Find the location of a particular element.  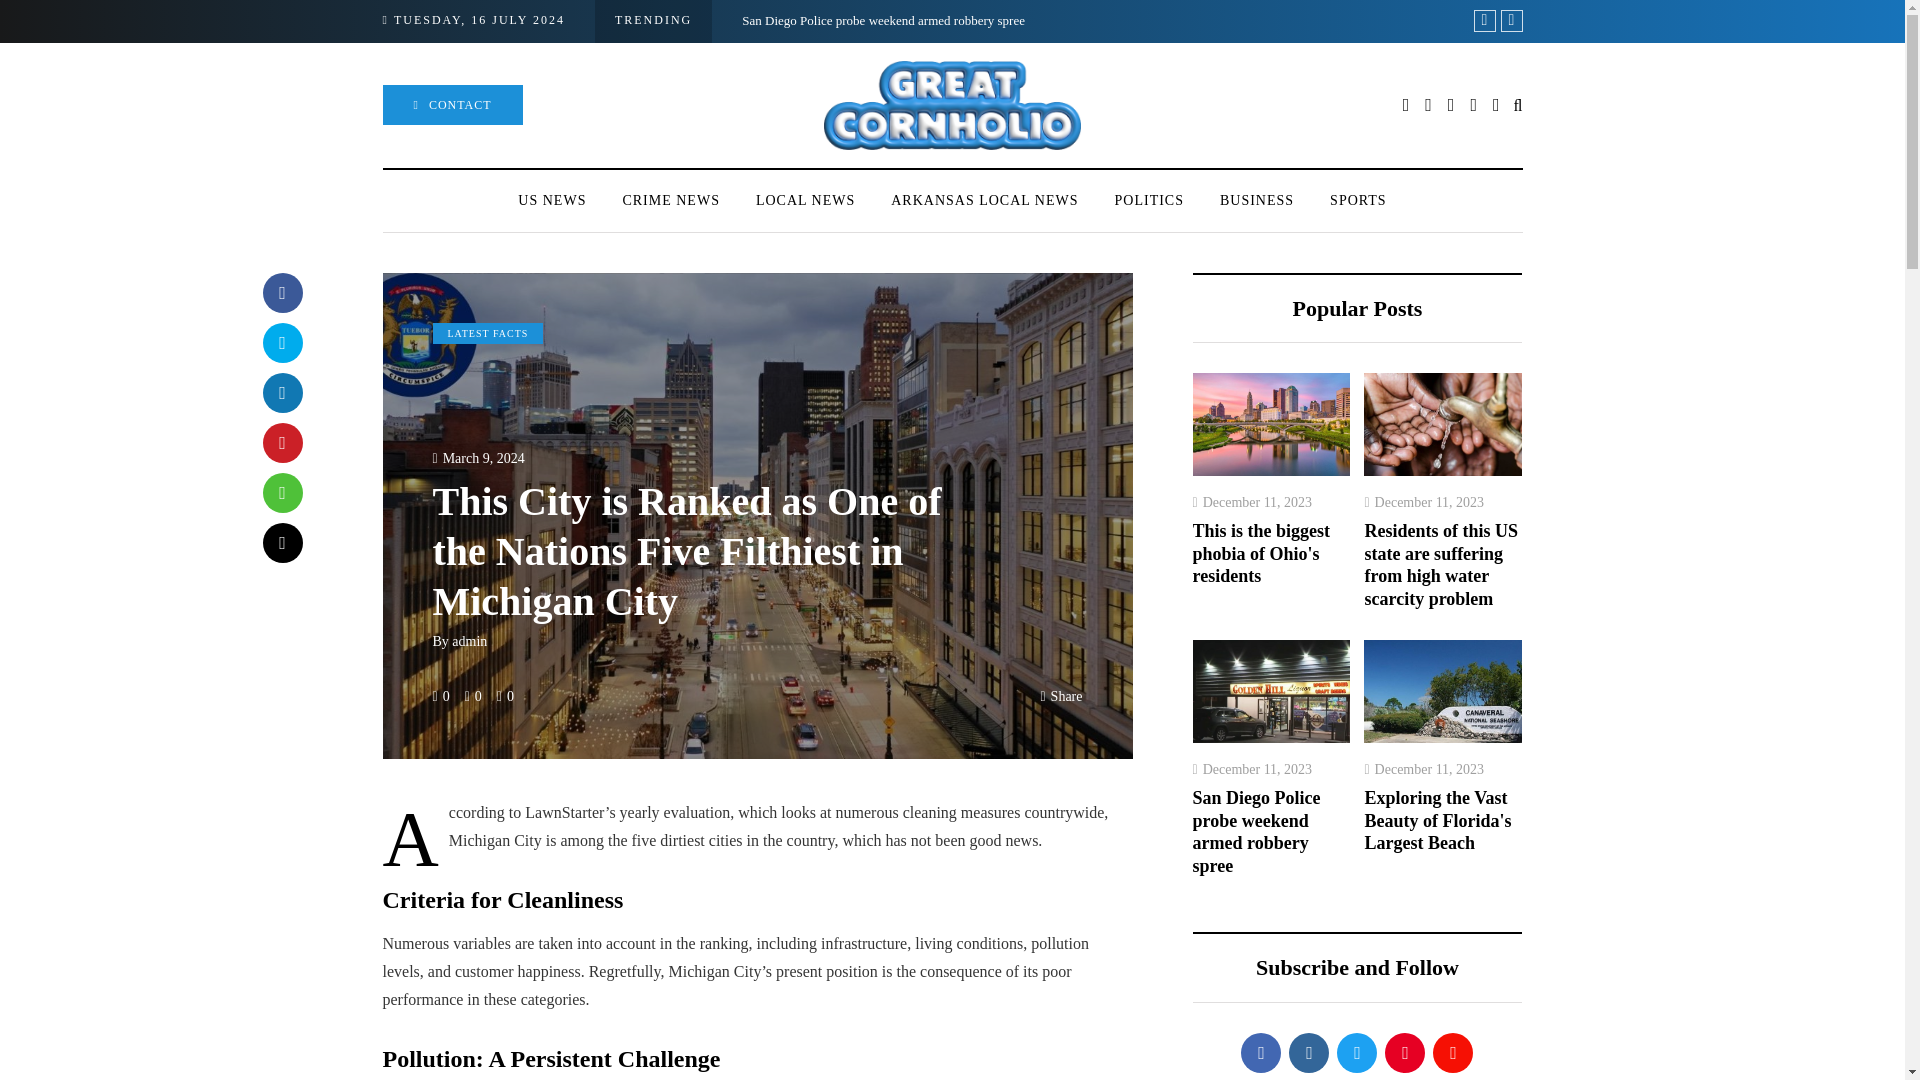

Share with LinkedIn is located at coordinates (281, 392).